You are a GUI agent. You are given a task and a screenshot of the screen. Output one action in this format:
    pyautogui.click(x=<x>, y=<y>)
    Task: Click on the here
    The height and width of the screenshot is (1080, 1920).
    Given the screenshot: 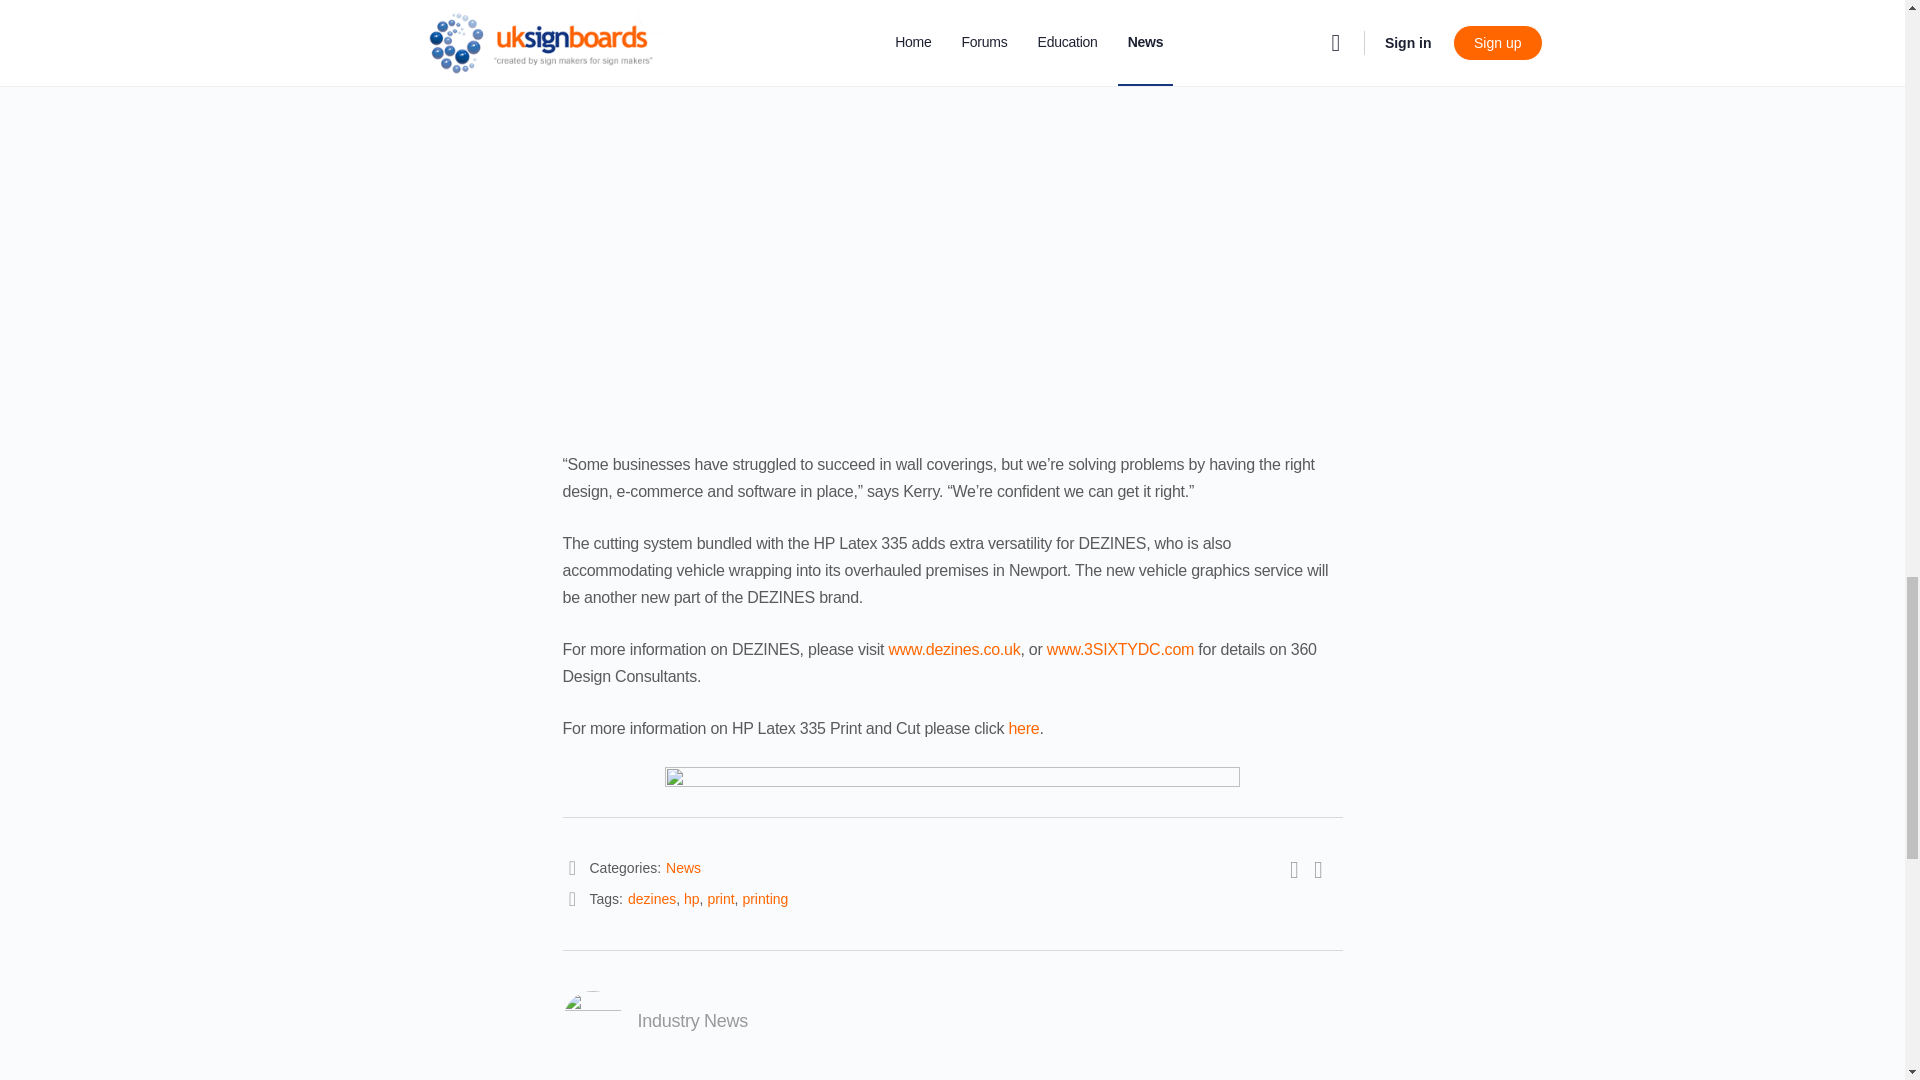 What is the action you would take?
    pyautogui.click(x=1023, y=728)
    